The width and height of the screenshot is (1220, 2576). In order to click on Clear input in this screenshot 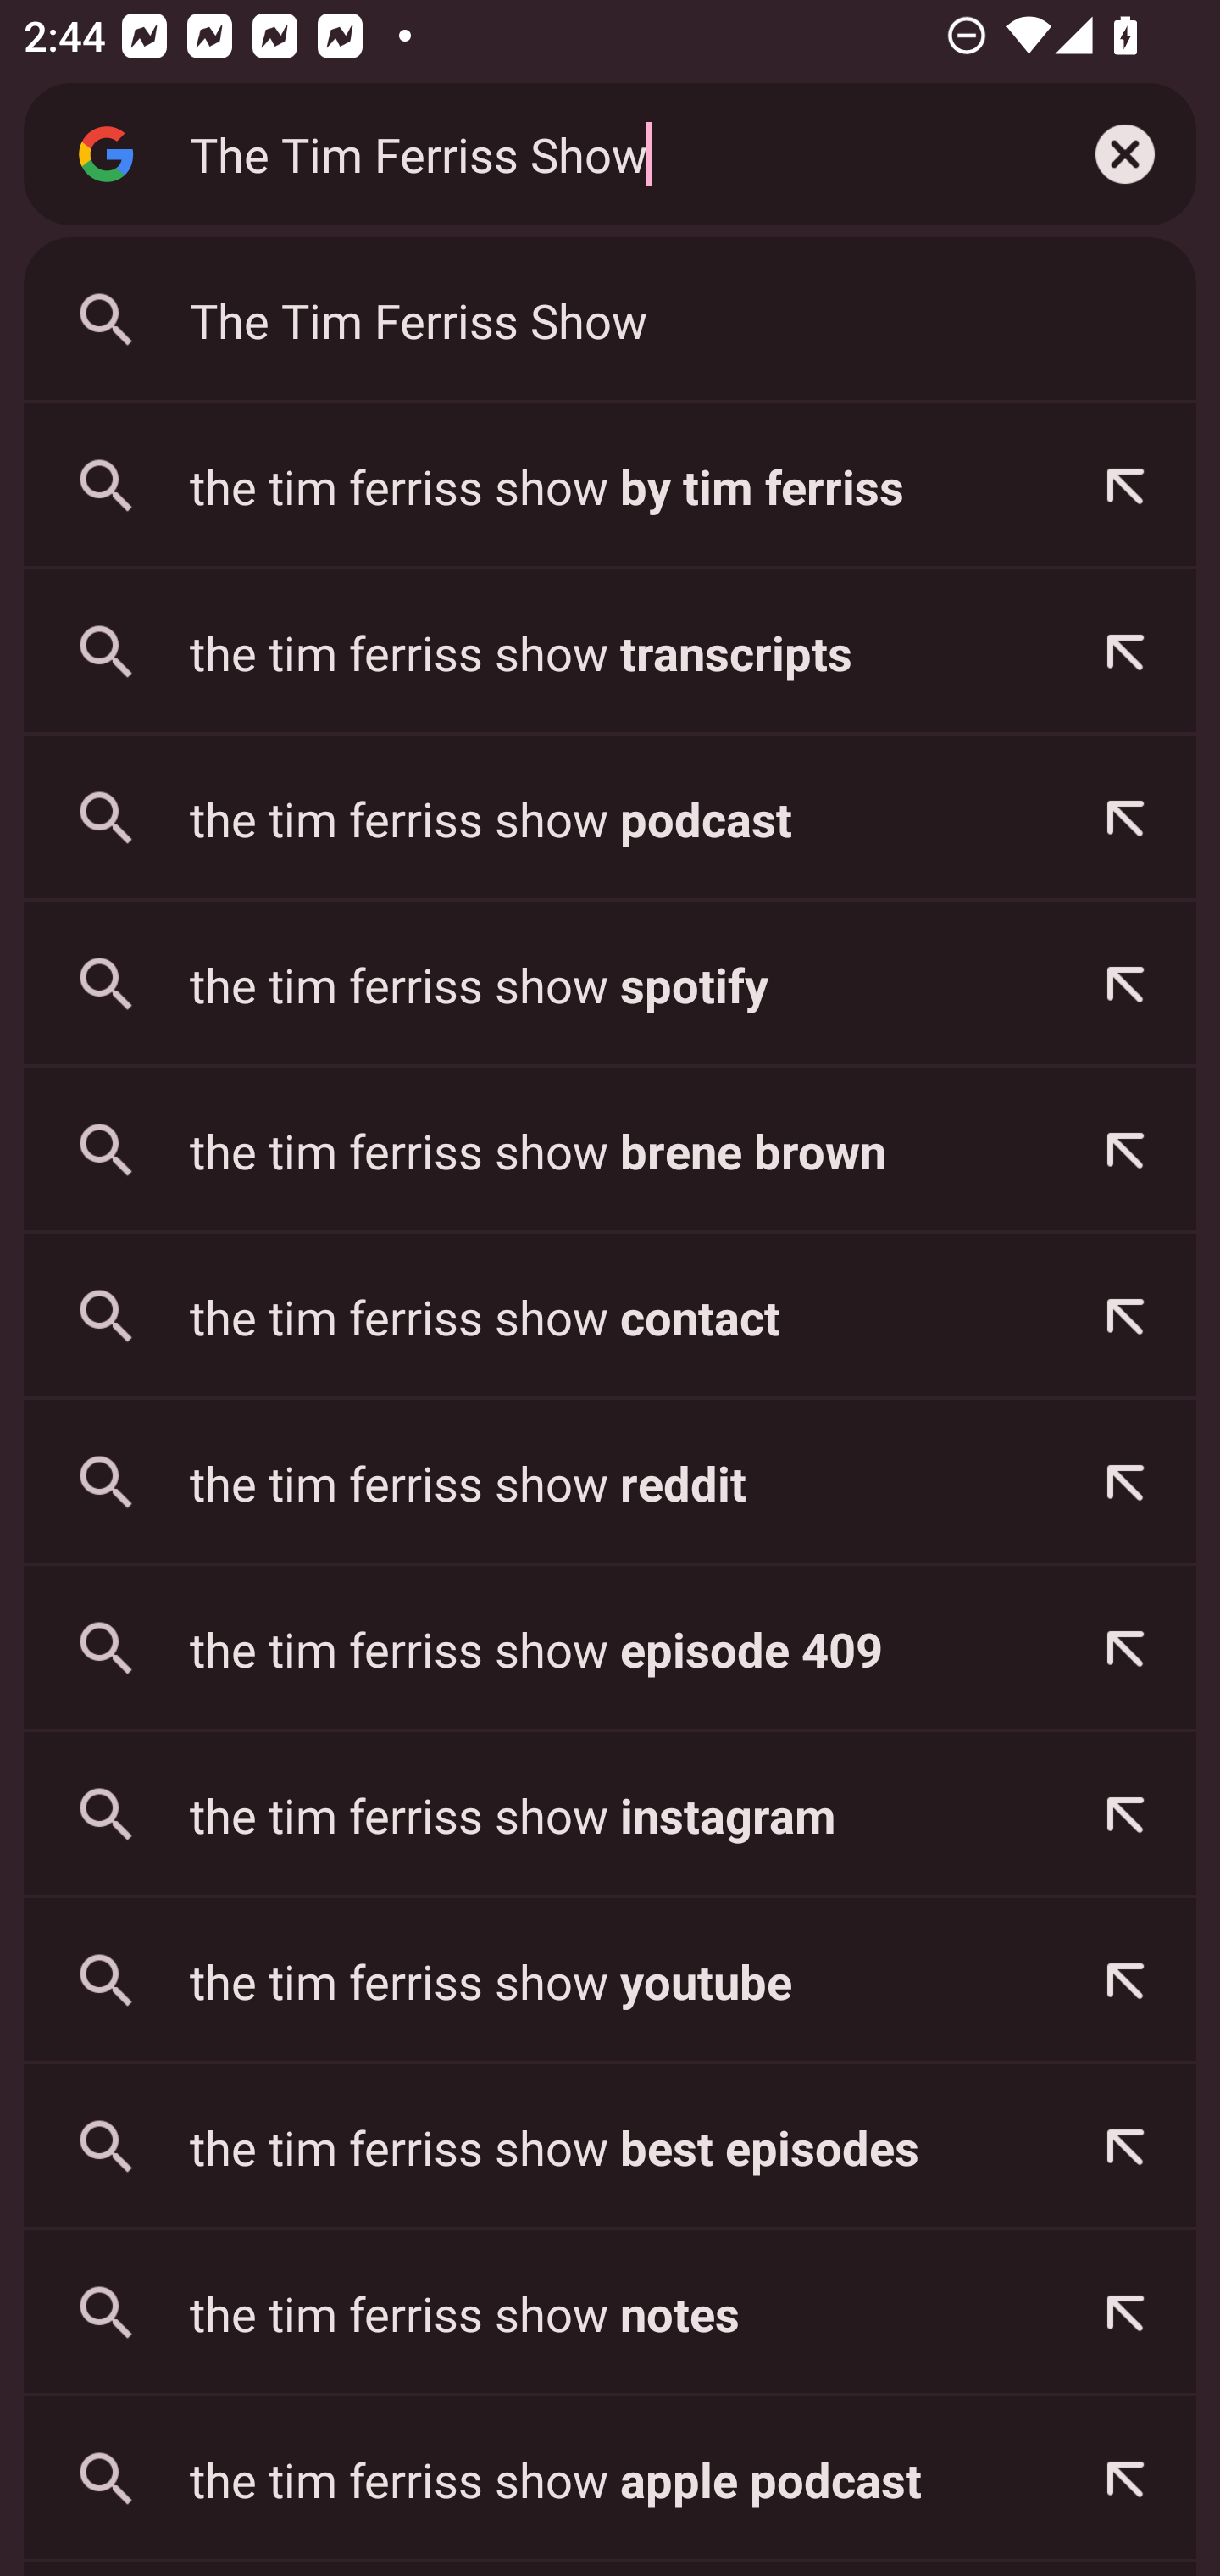, I will do `click(1125, 154)`.